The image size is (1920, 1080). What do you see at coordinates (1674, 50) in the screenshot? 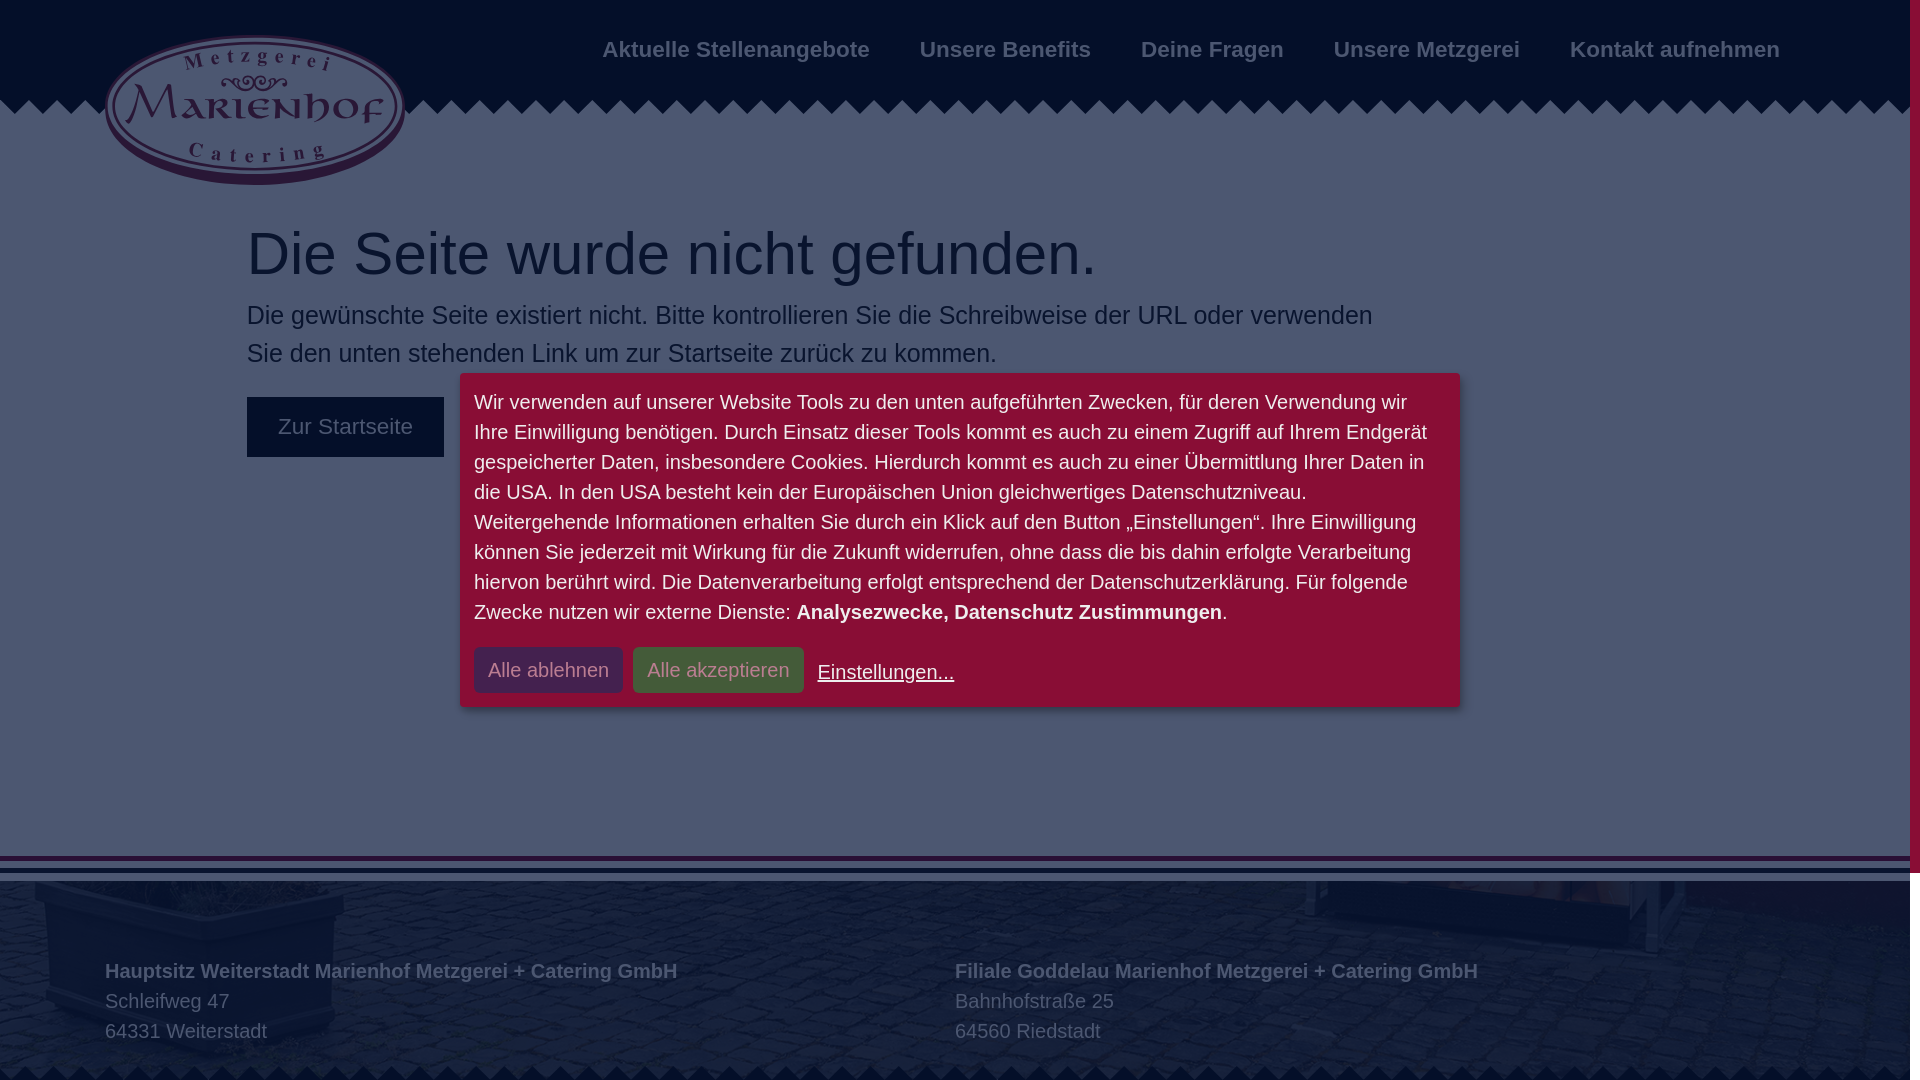
I see `Kontakt aufnehmen` at bounding box center [1674, 50].